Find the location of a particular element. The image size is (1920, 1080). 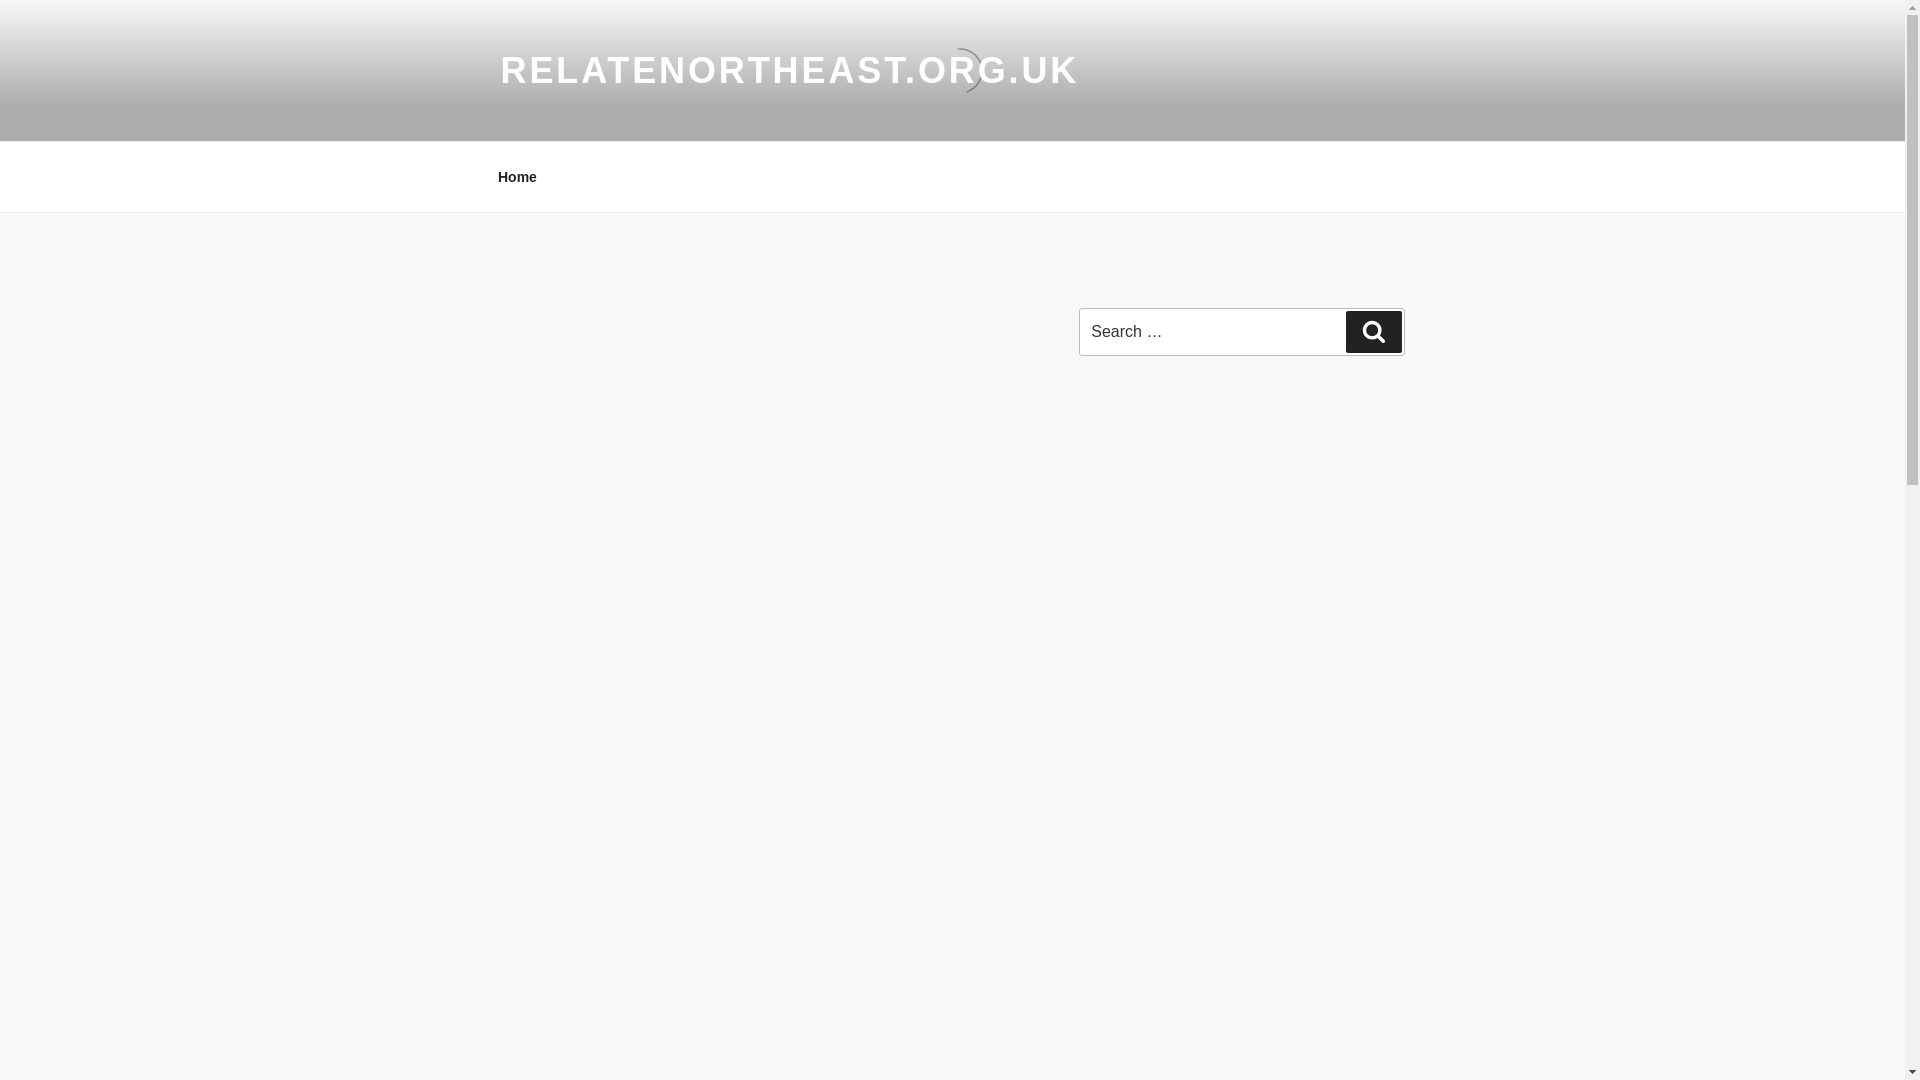

March 2024 is located at coordinates (1116, 722).